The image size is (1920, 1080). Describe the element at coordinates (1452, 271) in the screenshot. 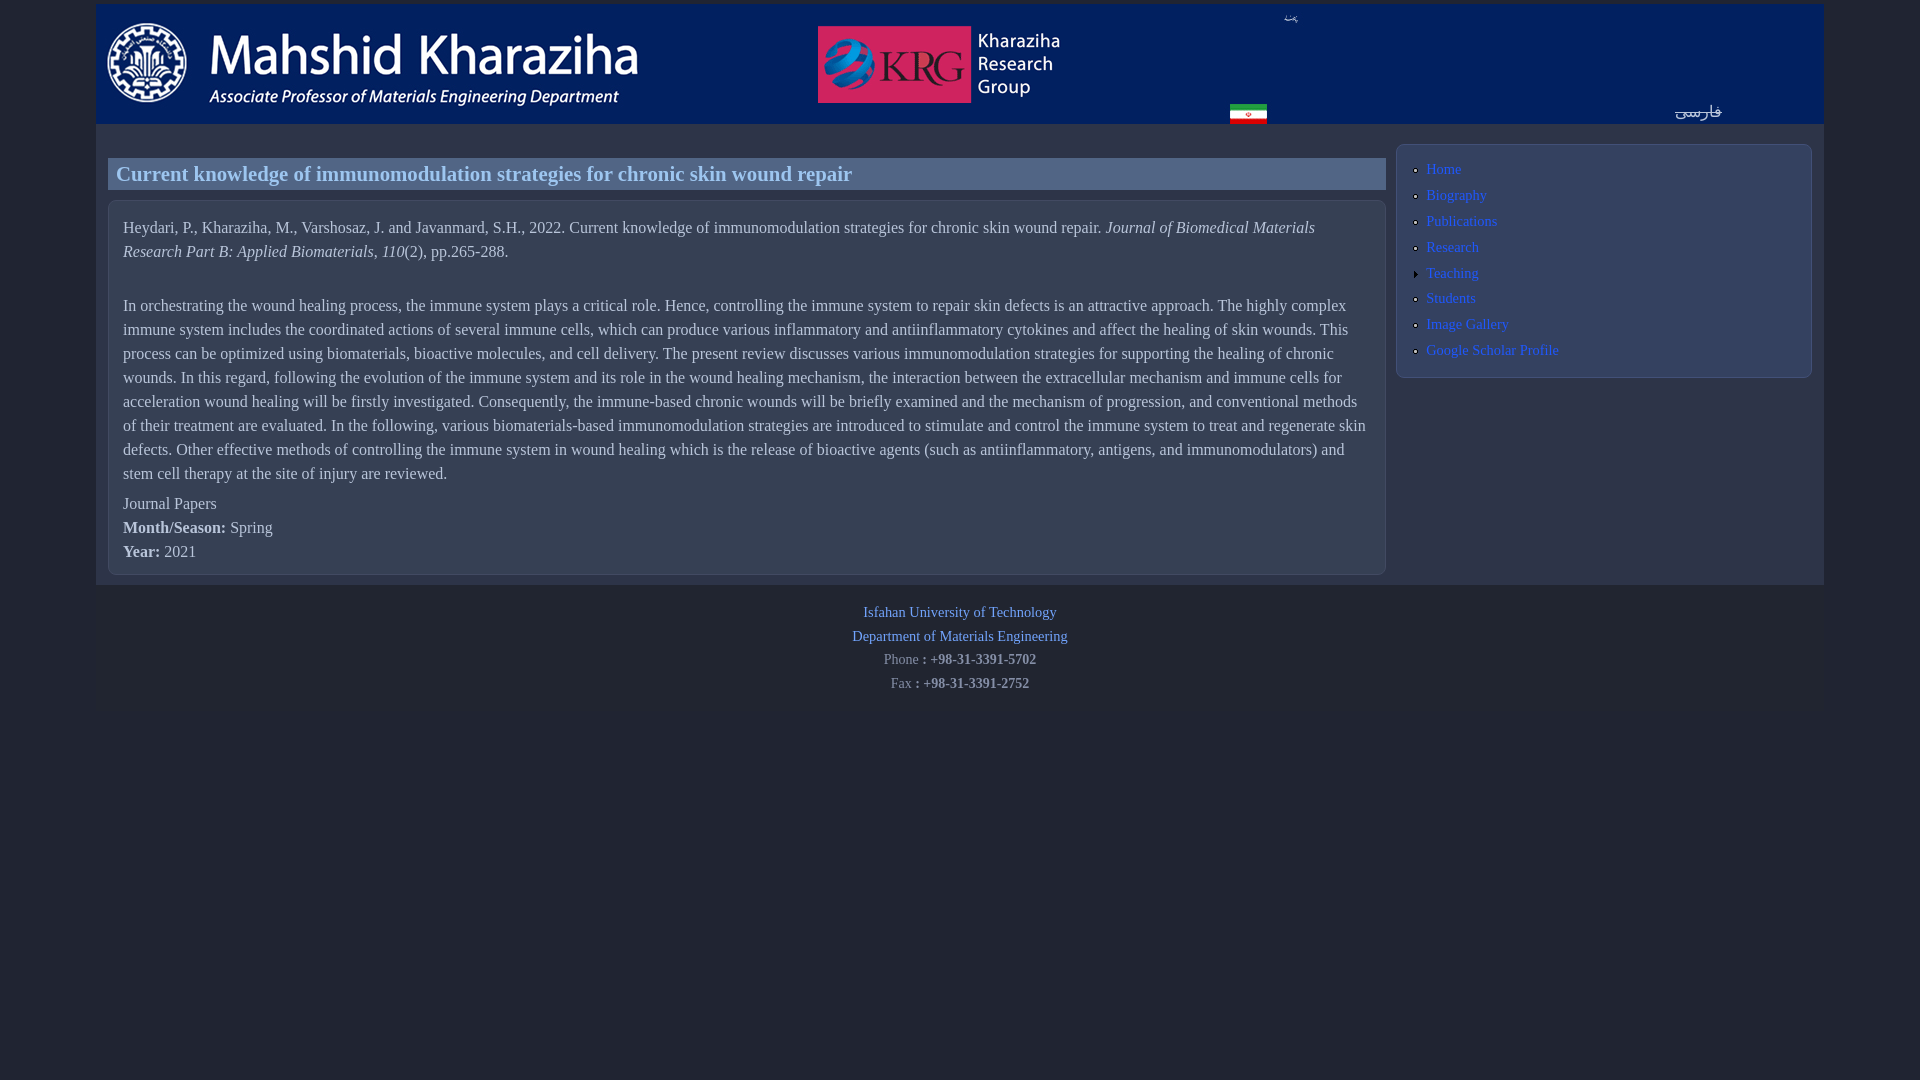

I see `Course Teaching` at that location.